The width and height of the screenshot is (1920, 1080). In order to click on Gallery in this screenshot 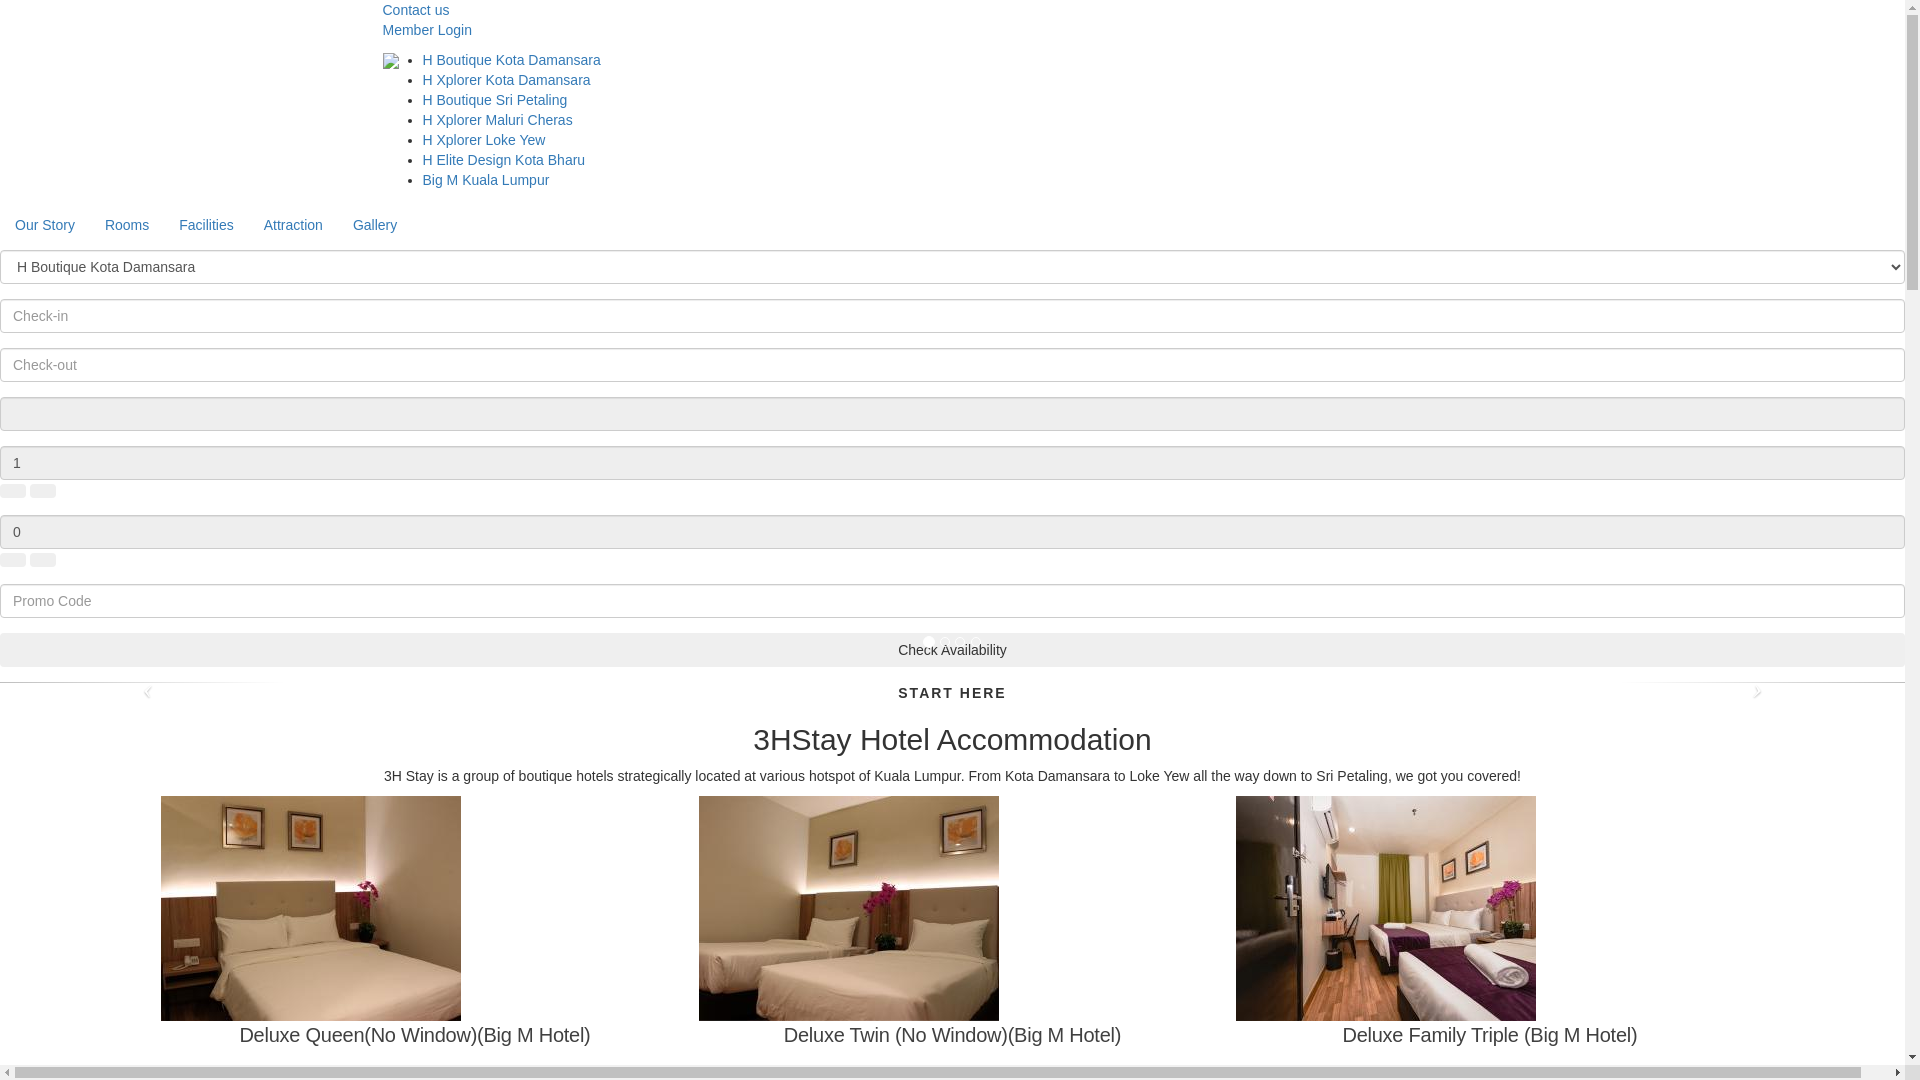, I will do `click(375, 225)`.